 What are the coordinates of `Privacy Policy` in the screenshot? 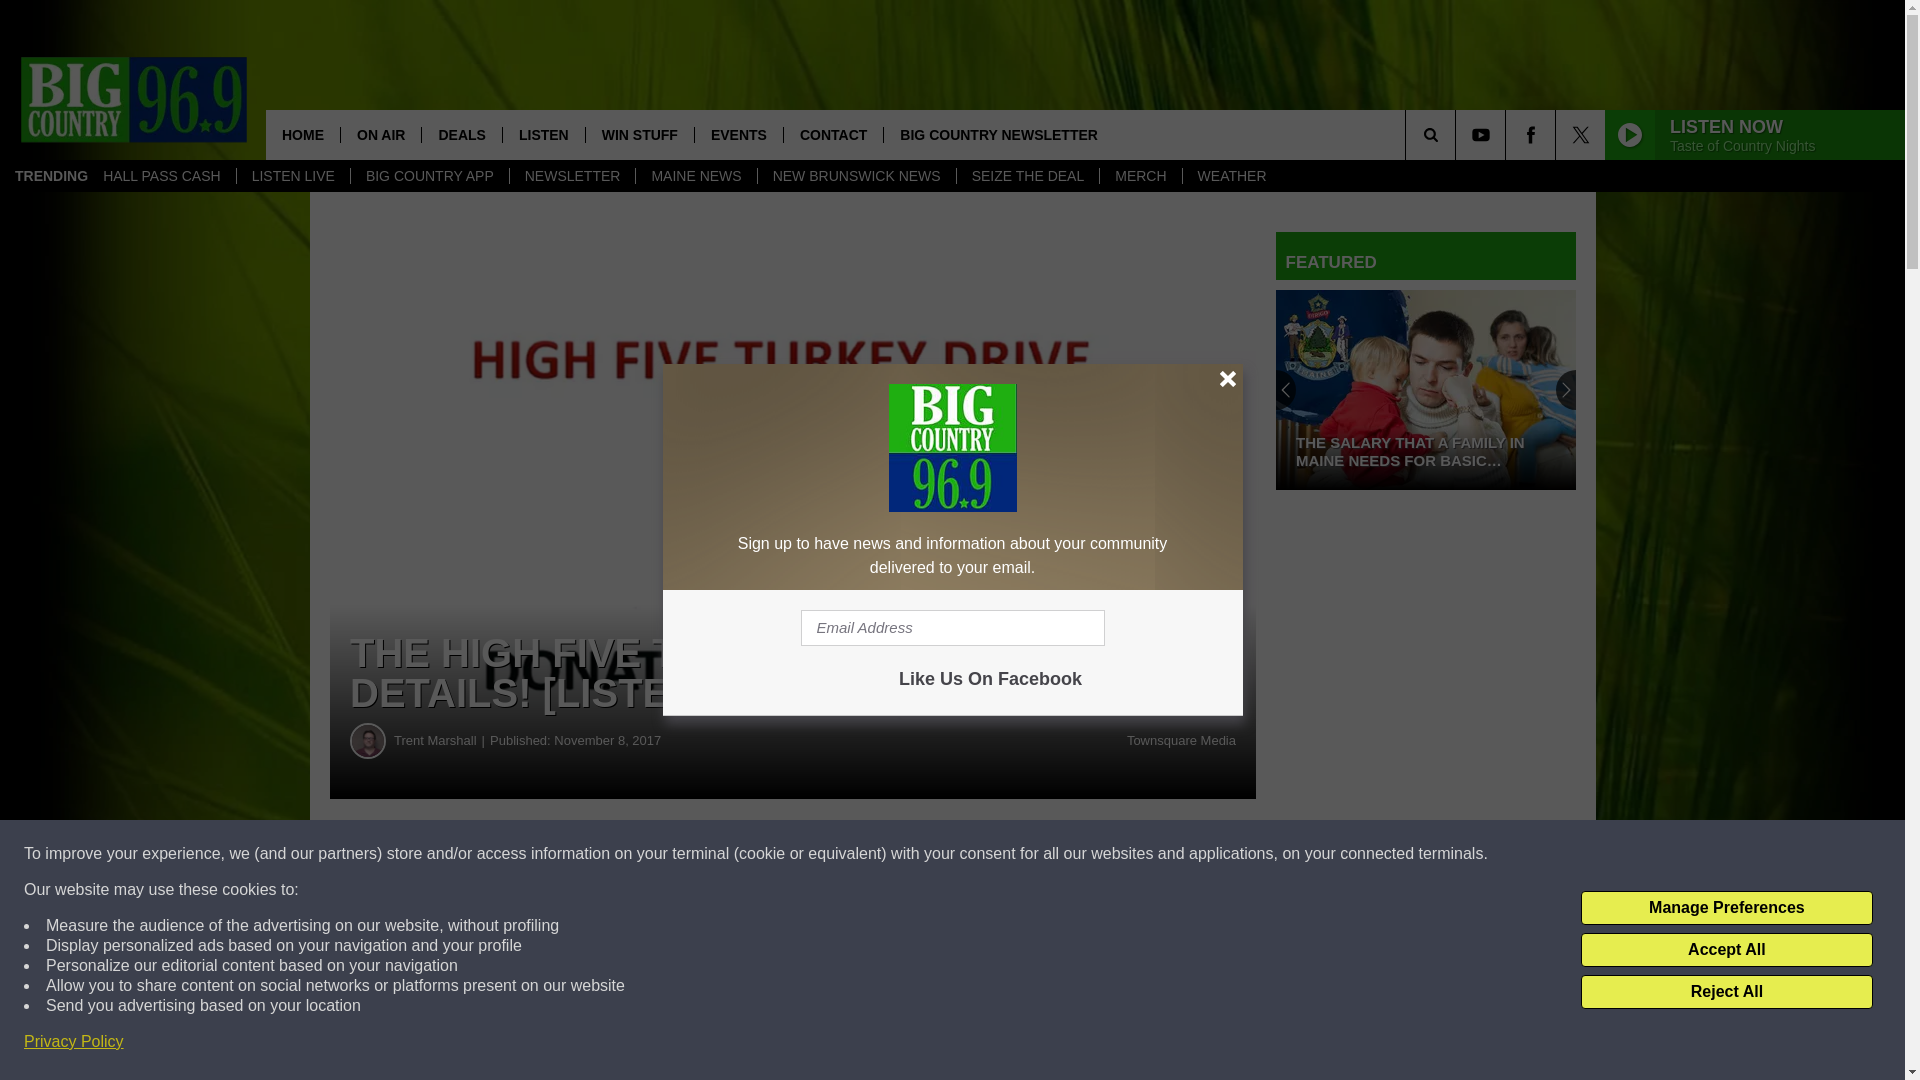 It's located at (74, 1042).